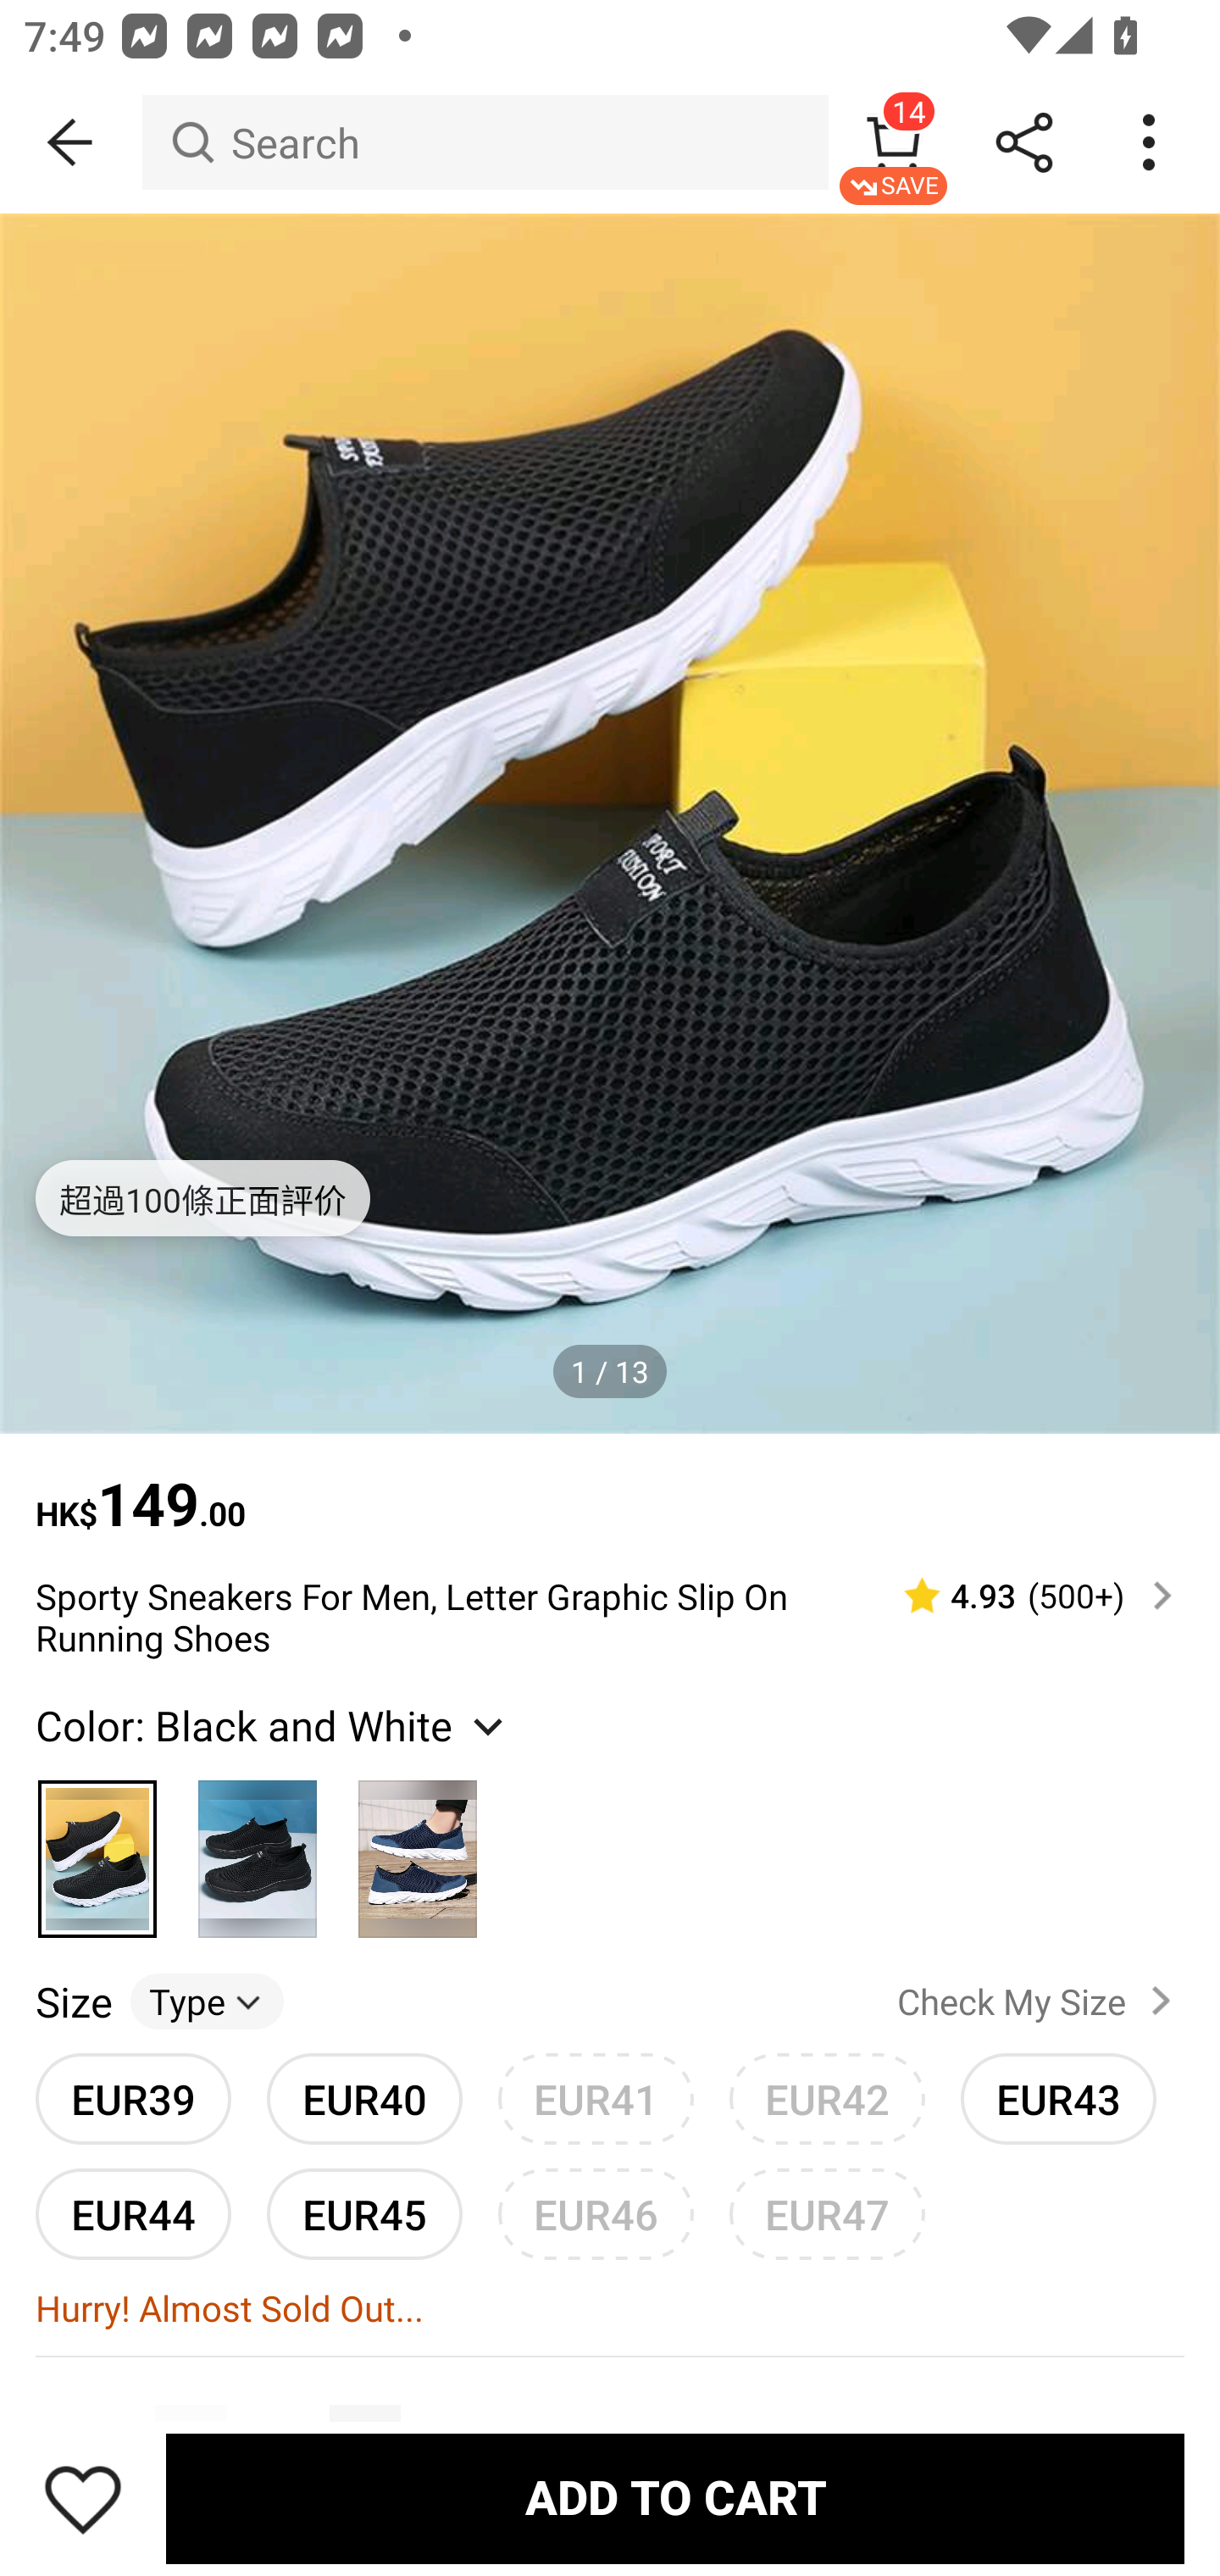 The height and width of the screenshot is (2576, 1220). I want to click on Blue, so click(417, 1846).